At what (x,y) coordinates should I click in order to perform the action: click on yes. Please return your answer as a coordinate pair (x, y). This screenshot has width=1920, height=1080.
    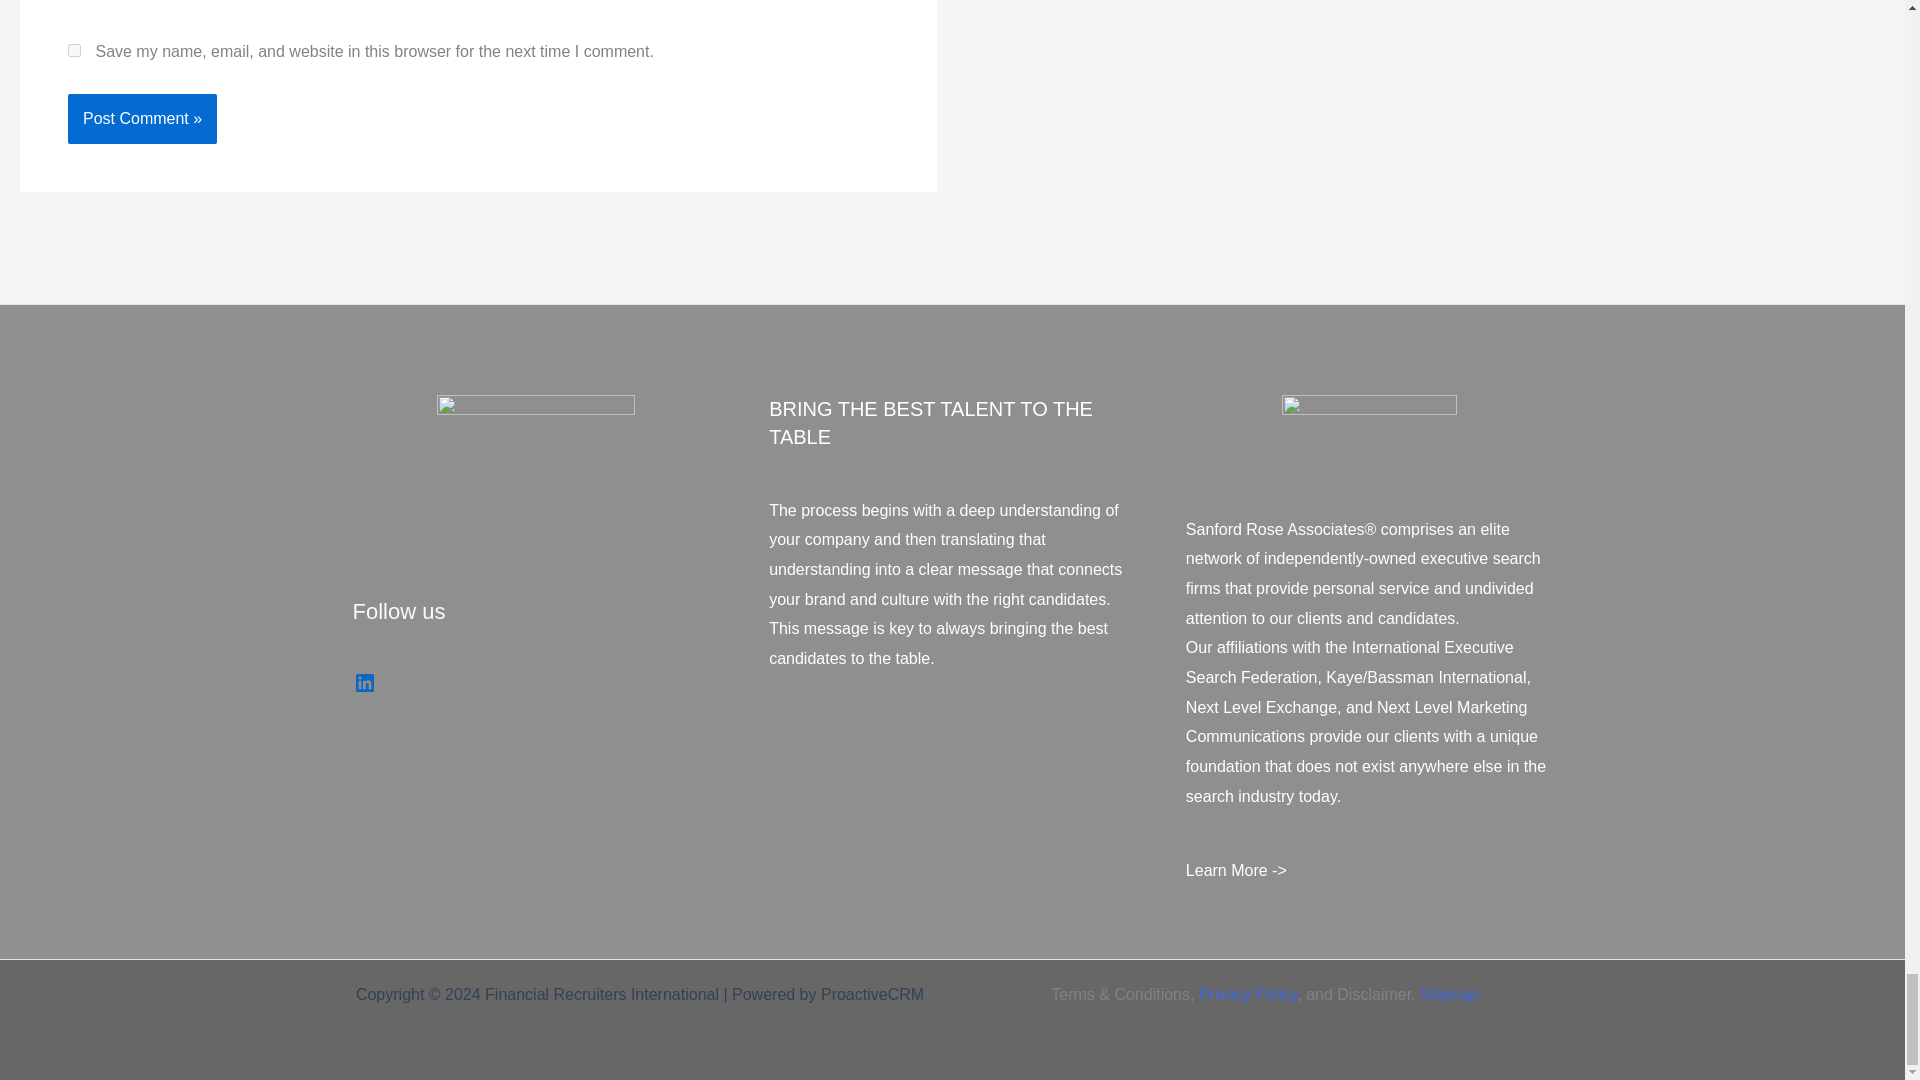
    Looking at the image, I should click on (74, 50).